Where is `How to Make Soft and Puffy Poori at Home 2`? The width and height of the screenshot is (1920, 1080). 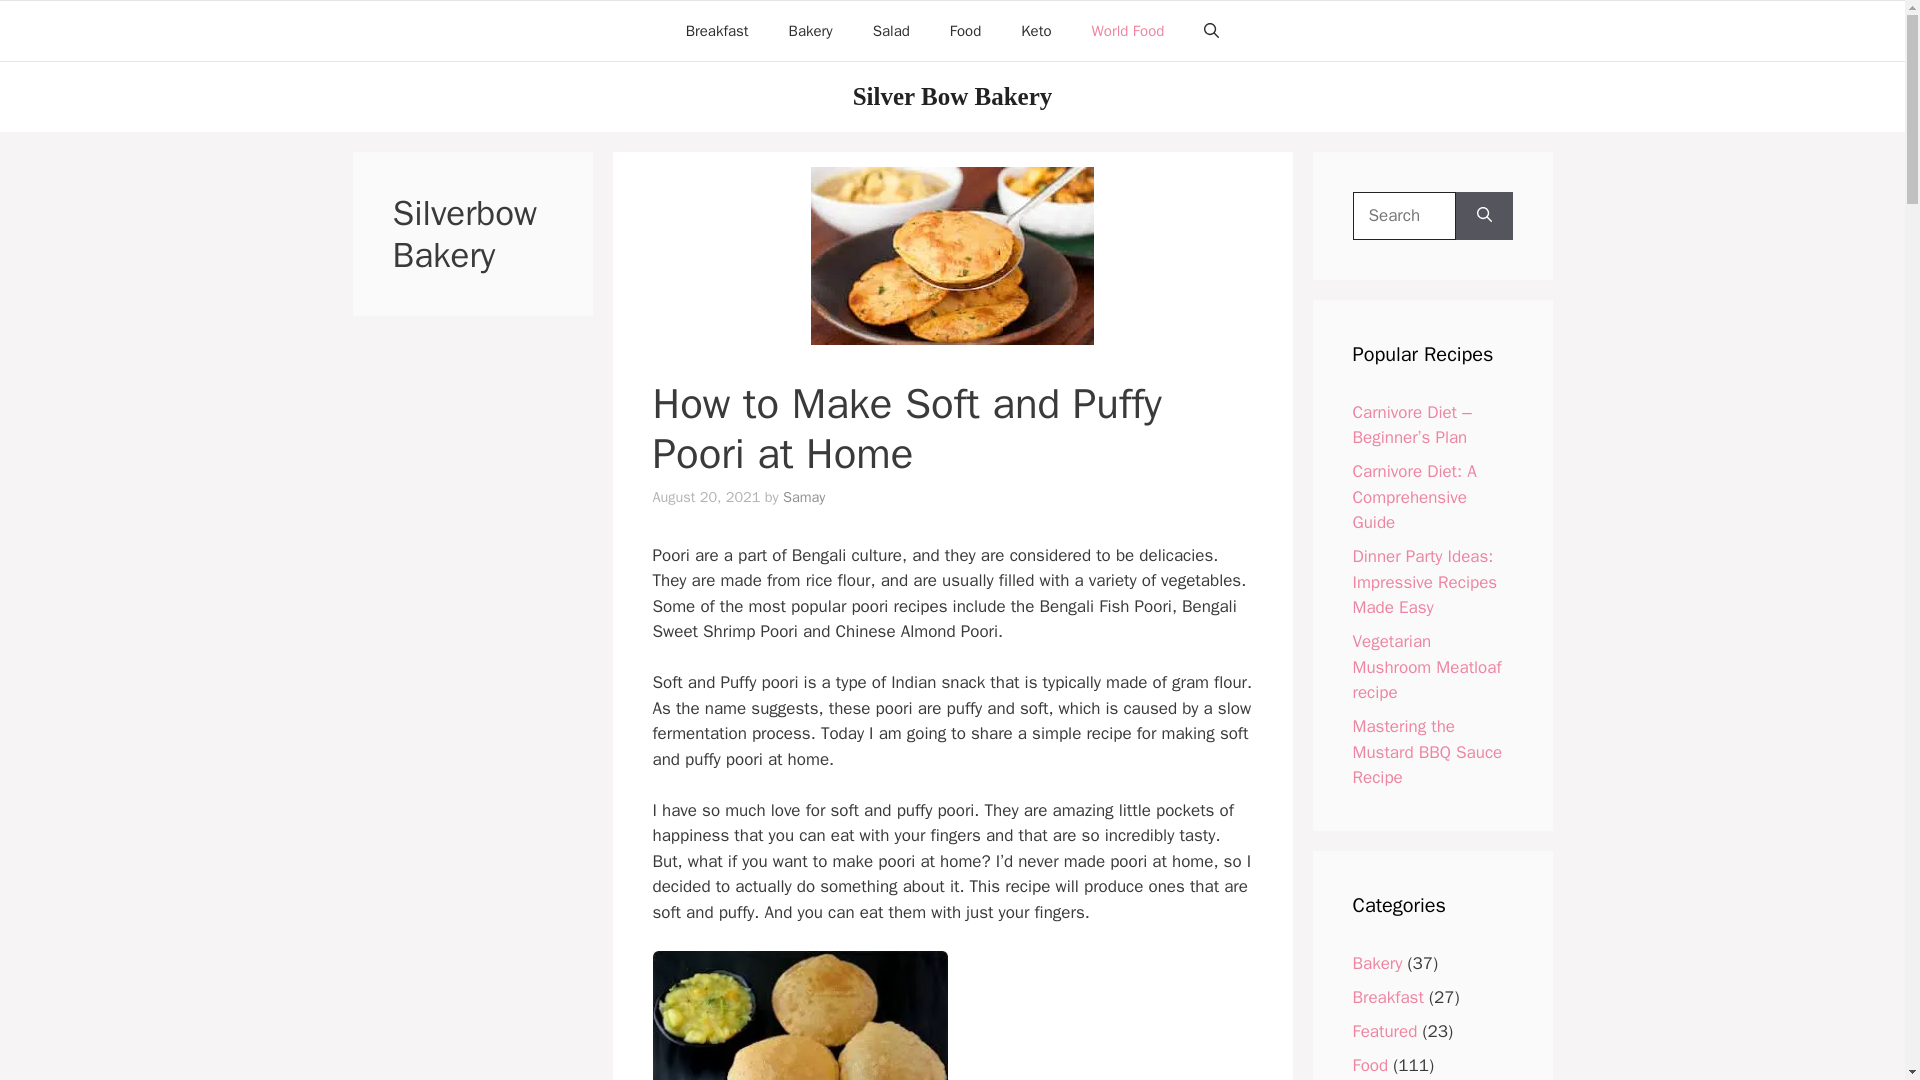 How to Make Soft and Puffy Poori at Home 2 is located at coordinates (799, 1016).